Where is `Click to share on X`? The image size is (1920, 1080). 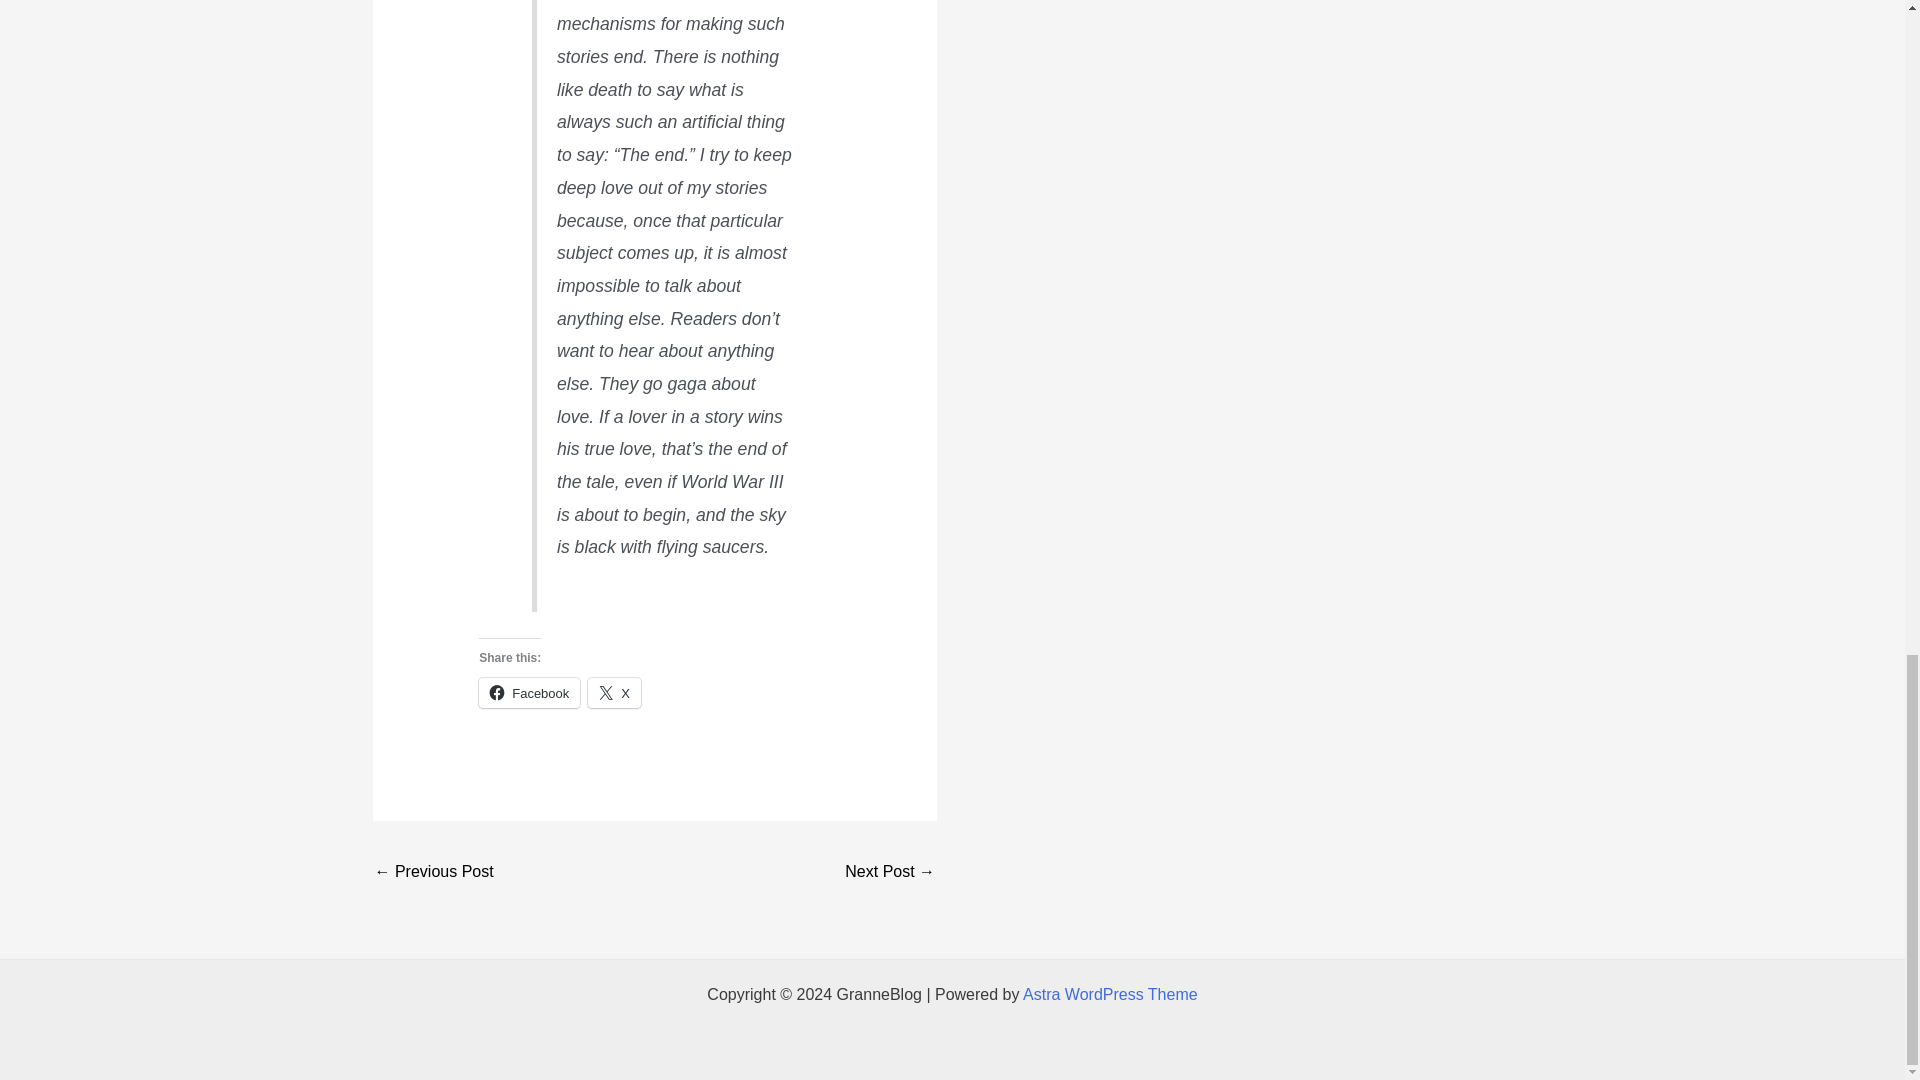
Click to share on X is located at coordinates (614, 693).